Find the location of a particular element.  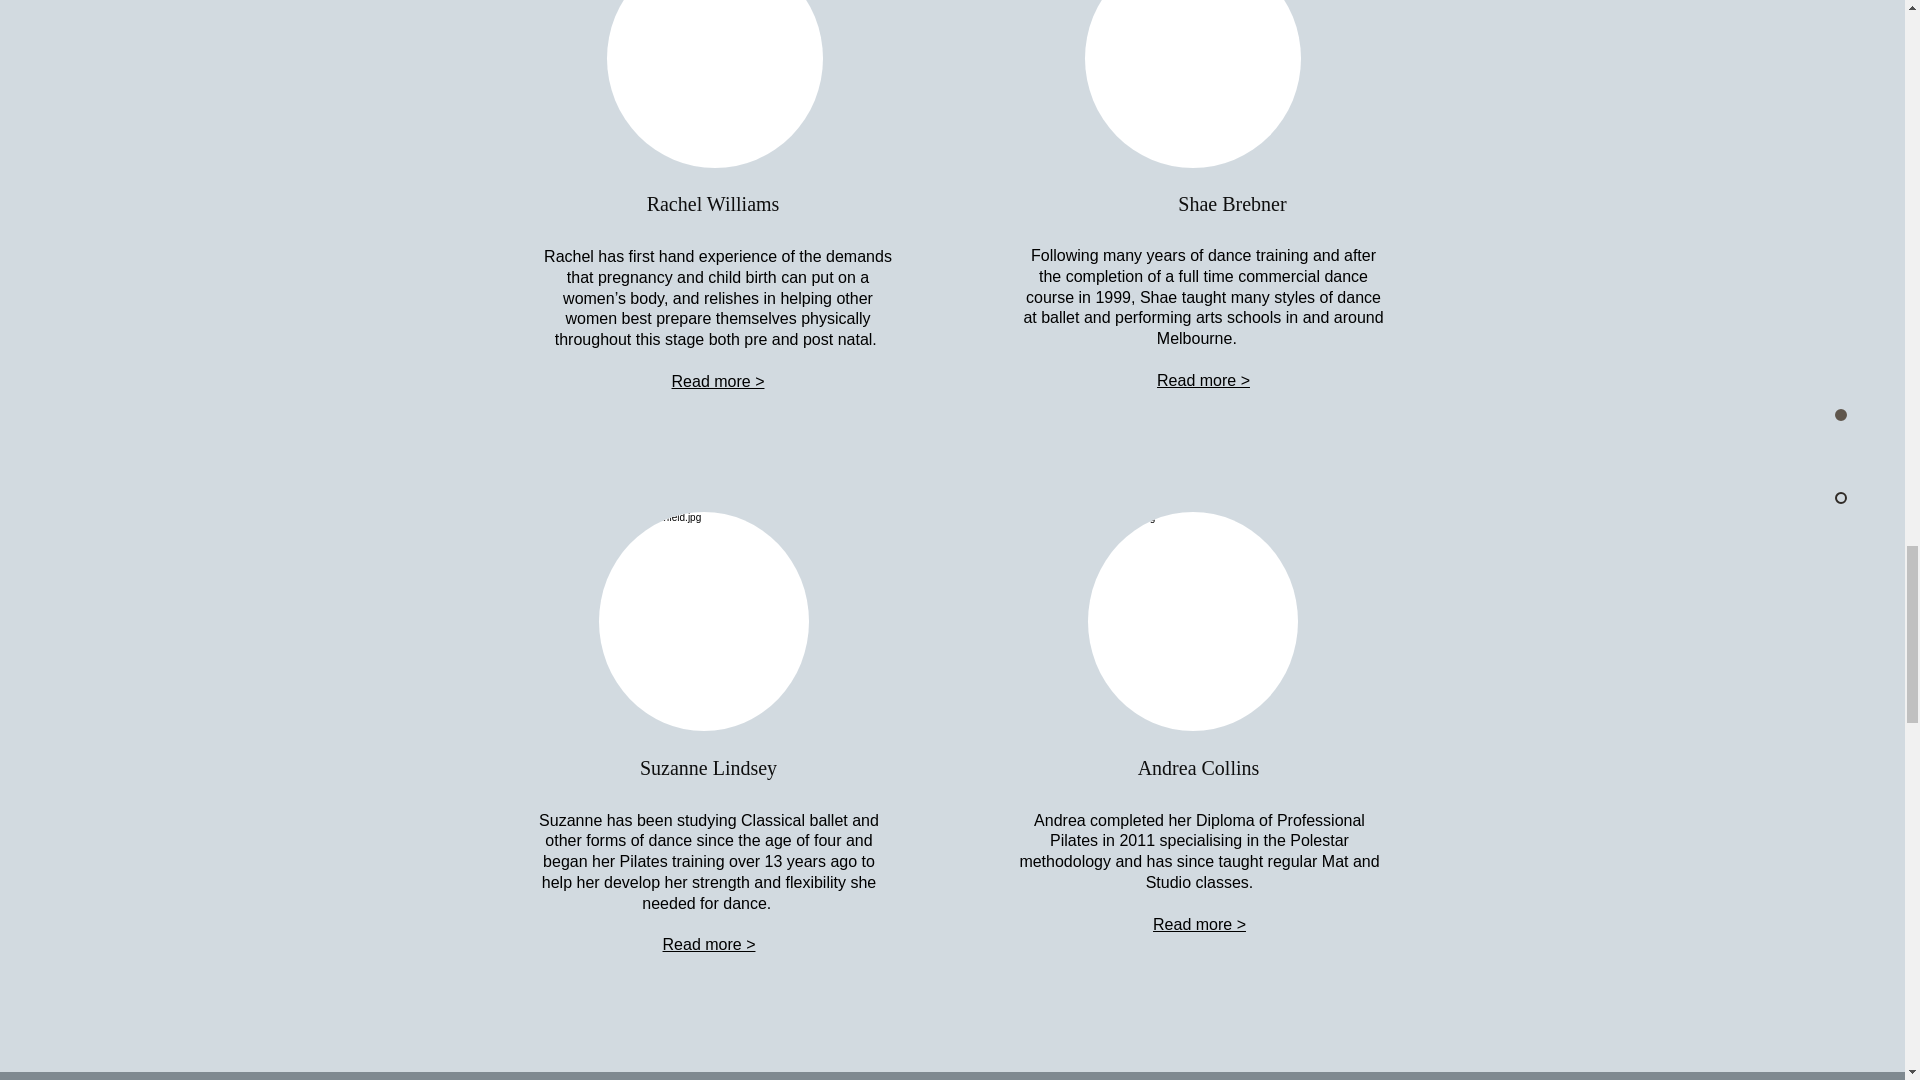

guy3.jpg is located at coordinates (702, 621).